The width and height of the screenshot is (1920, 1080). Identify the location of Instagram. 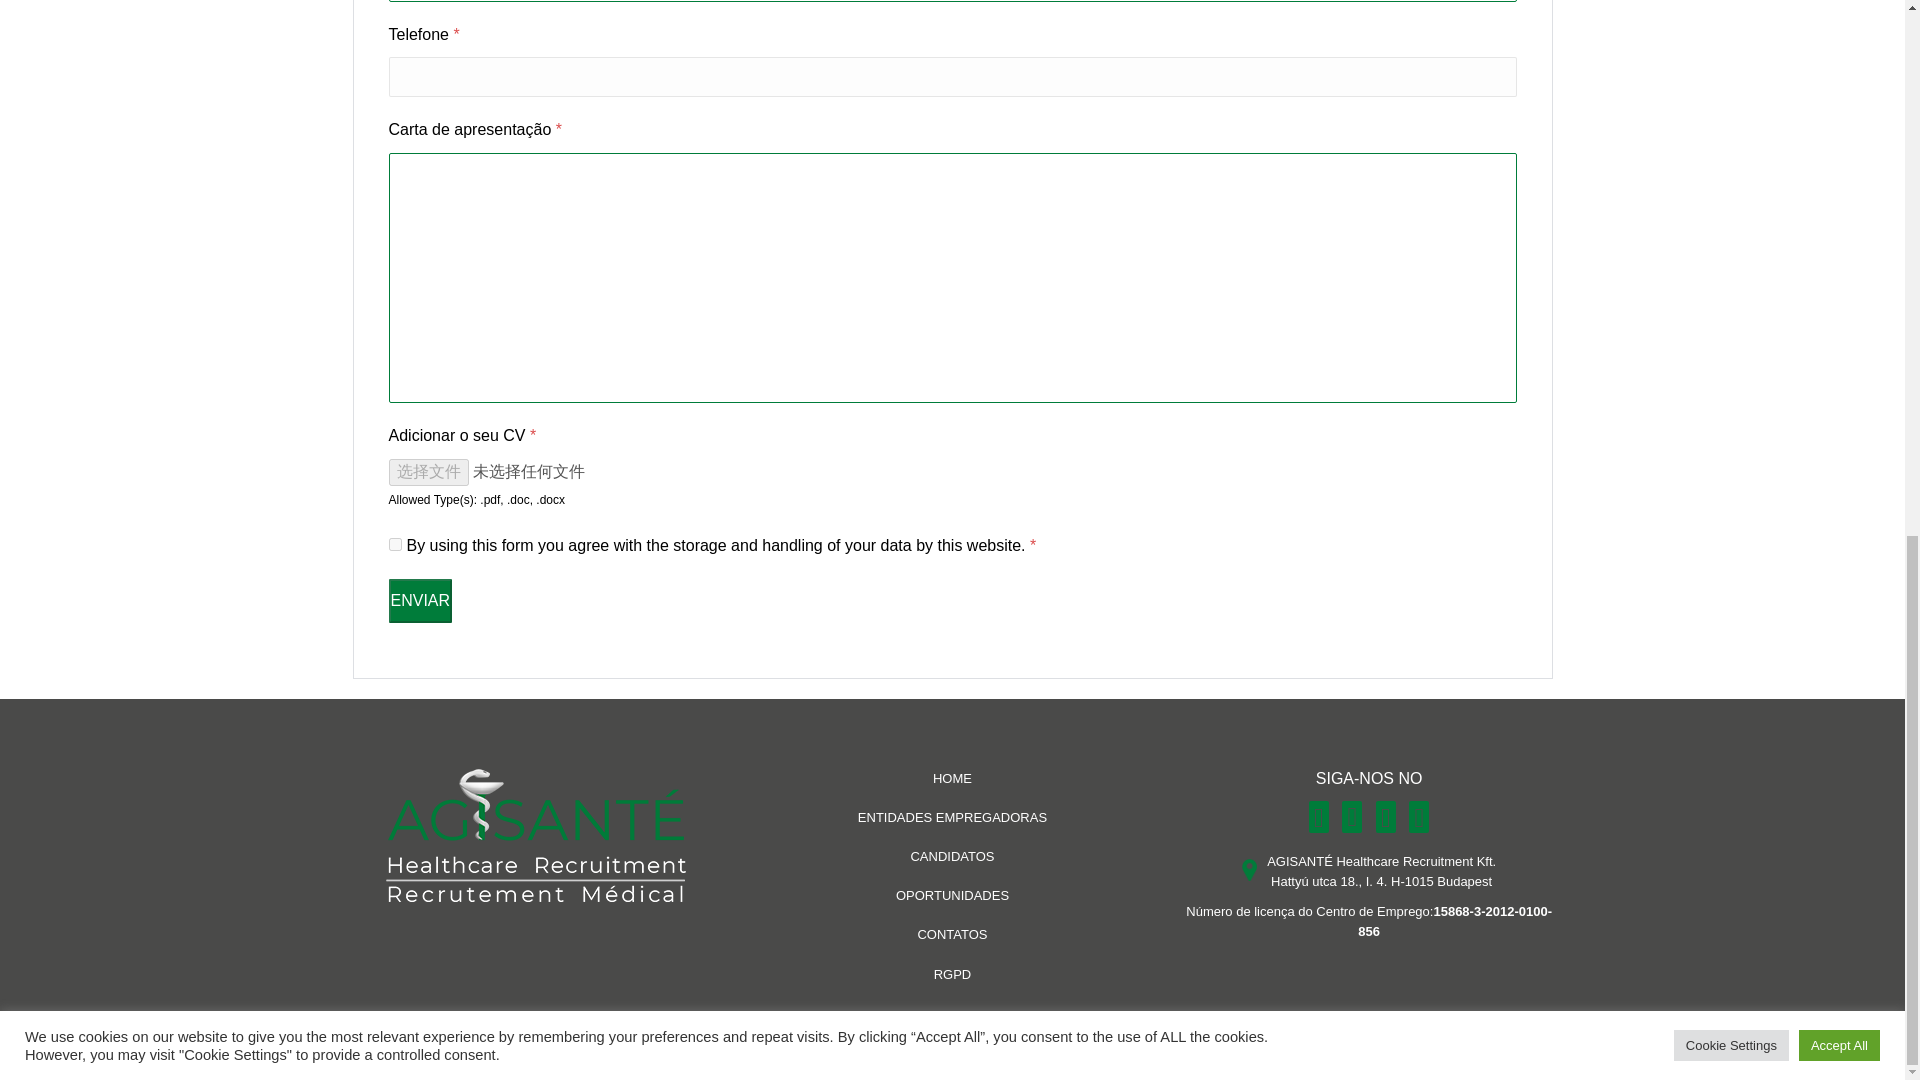
(1418, 816).